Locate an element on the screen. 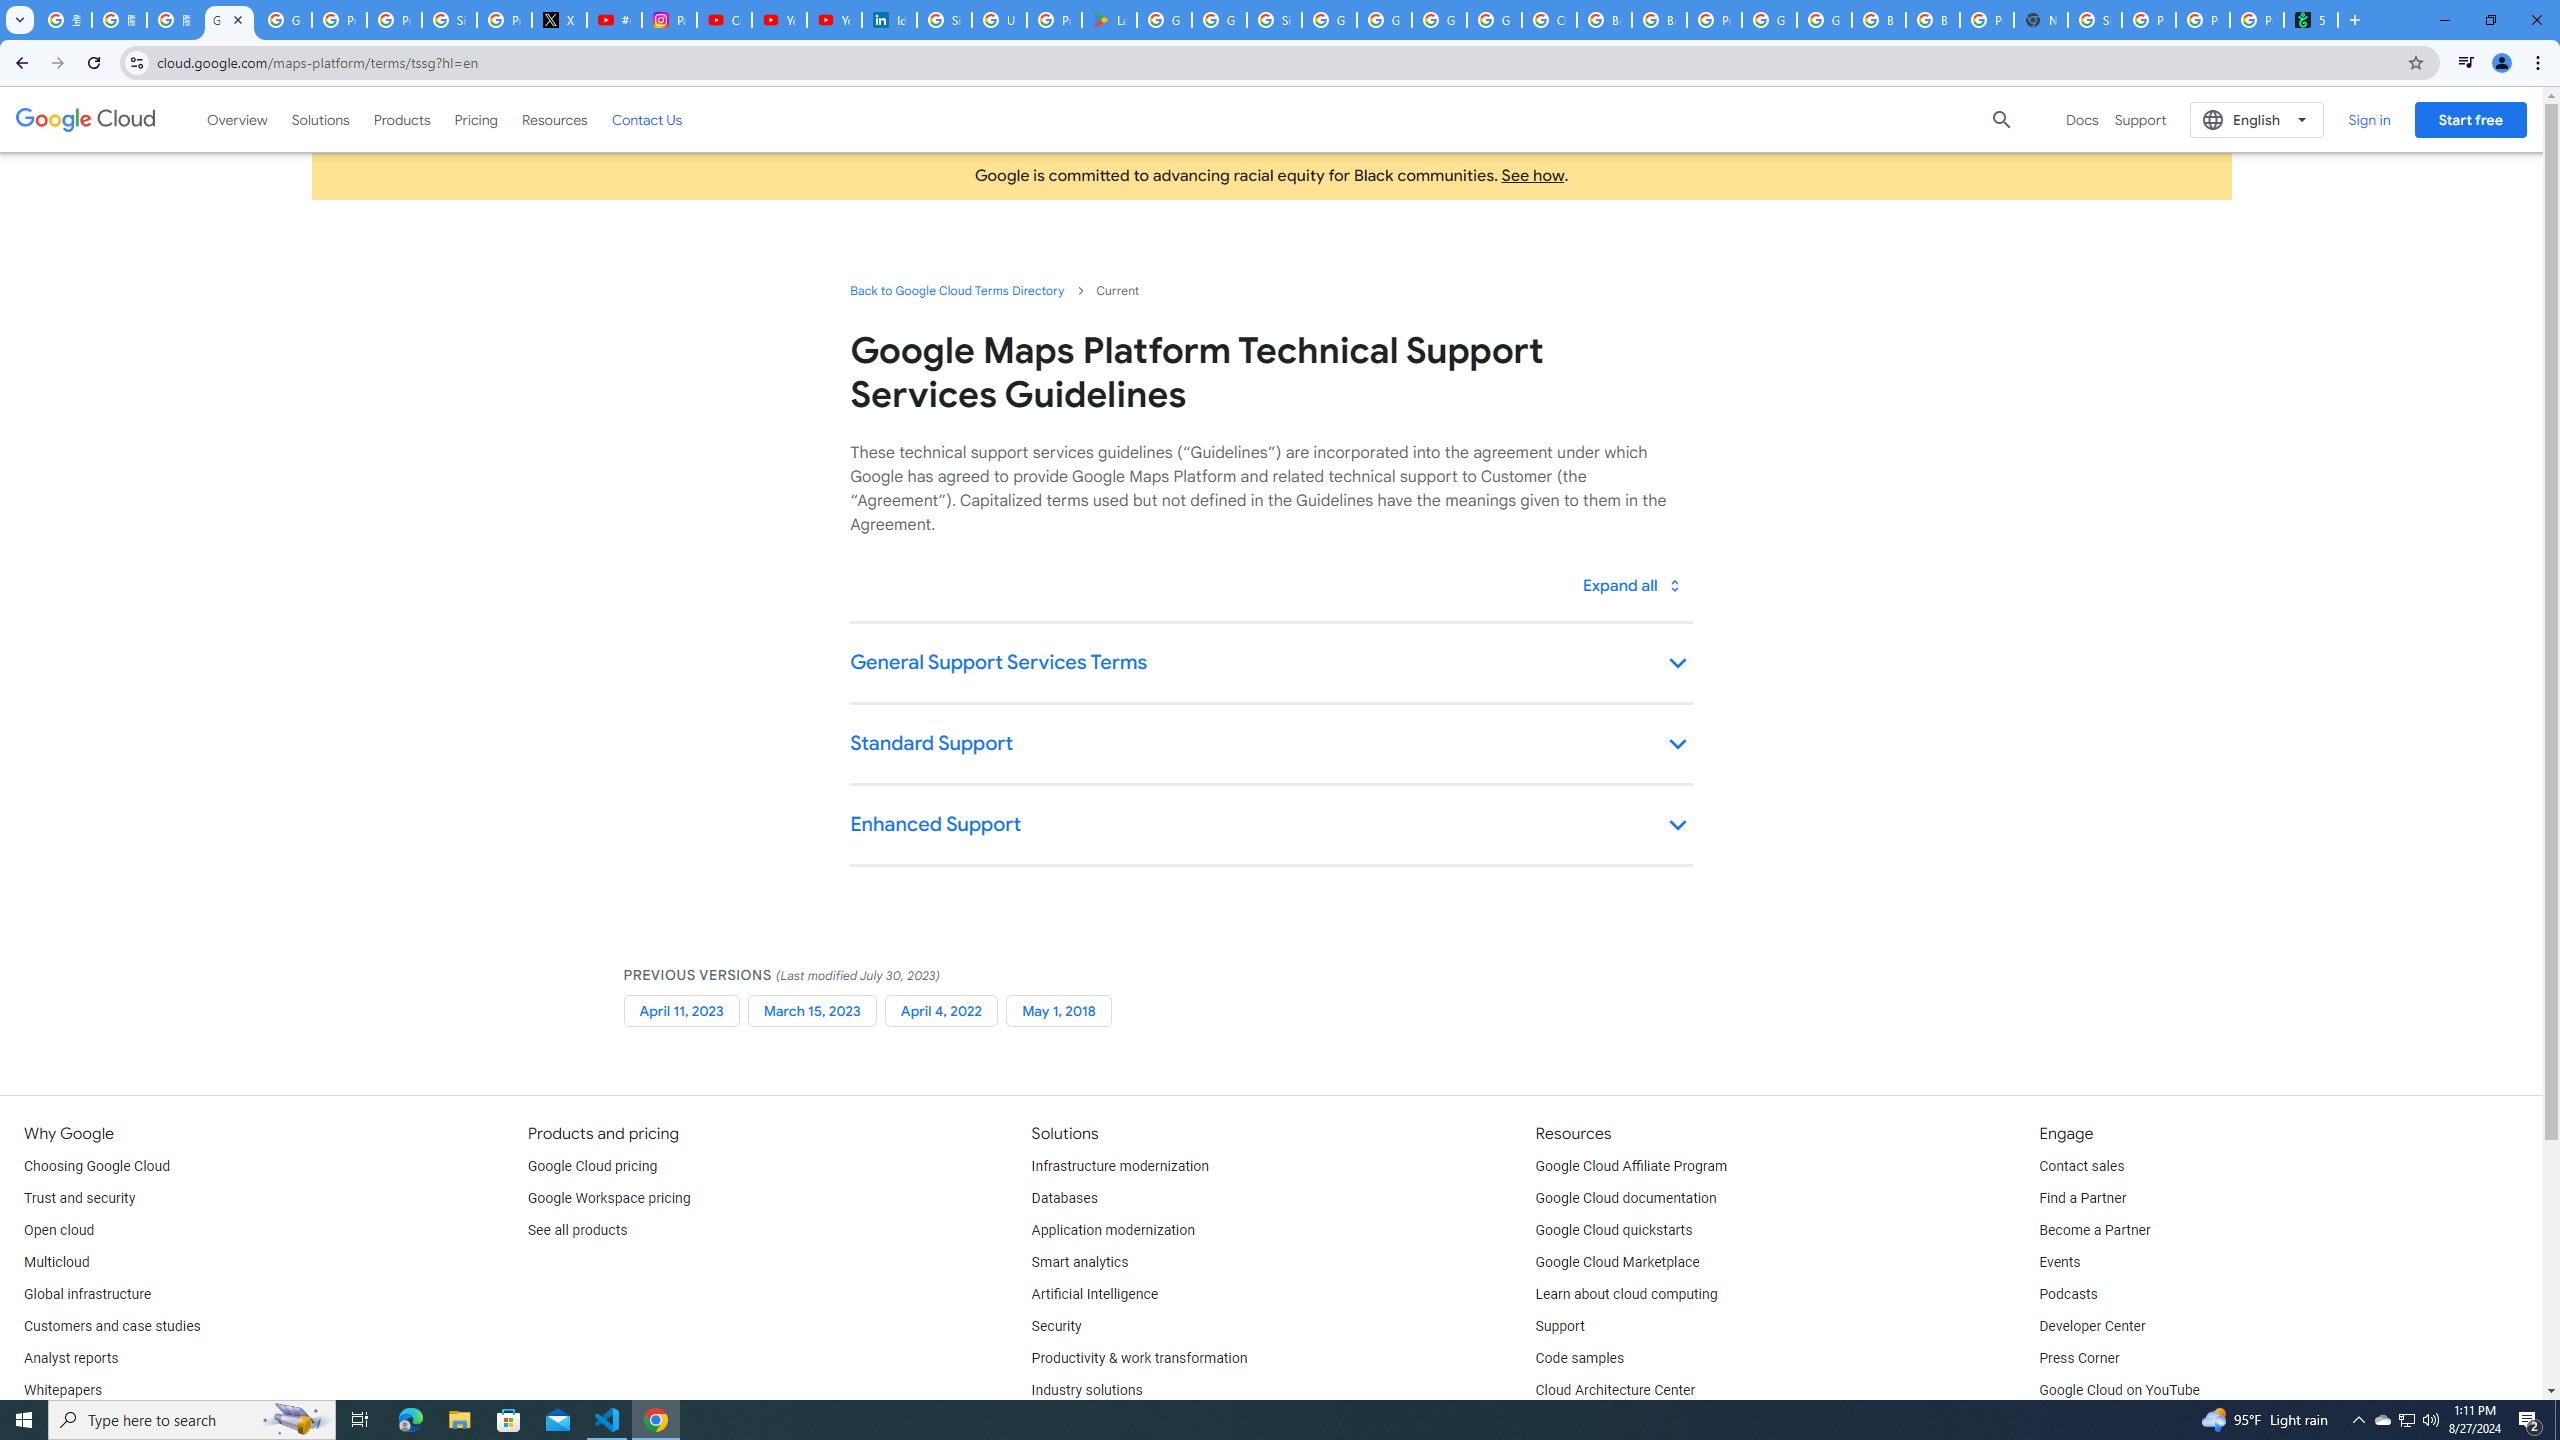  Browse Chrome as a guest - Computer - Google Chrome Help is located at coordinates (1878, 20).